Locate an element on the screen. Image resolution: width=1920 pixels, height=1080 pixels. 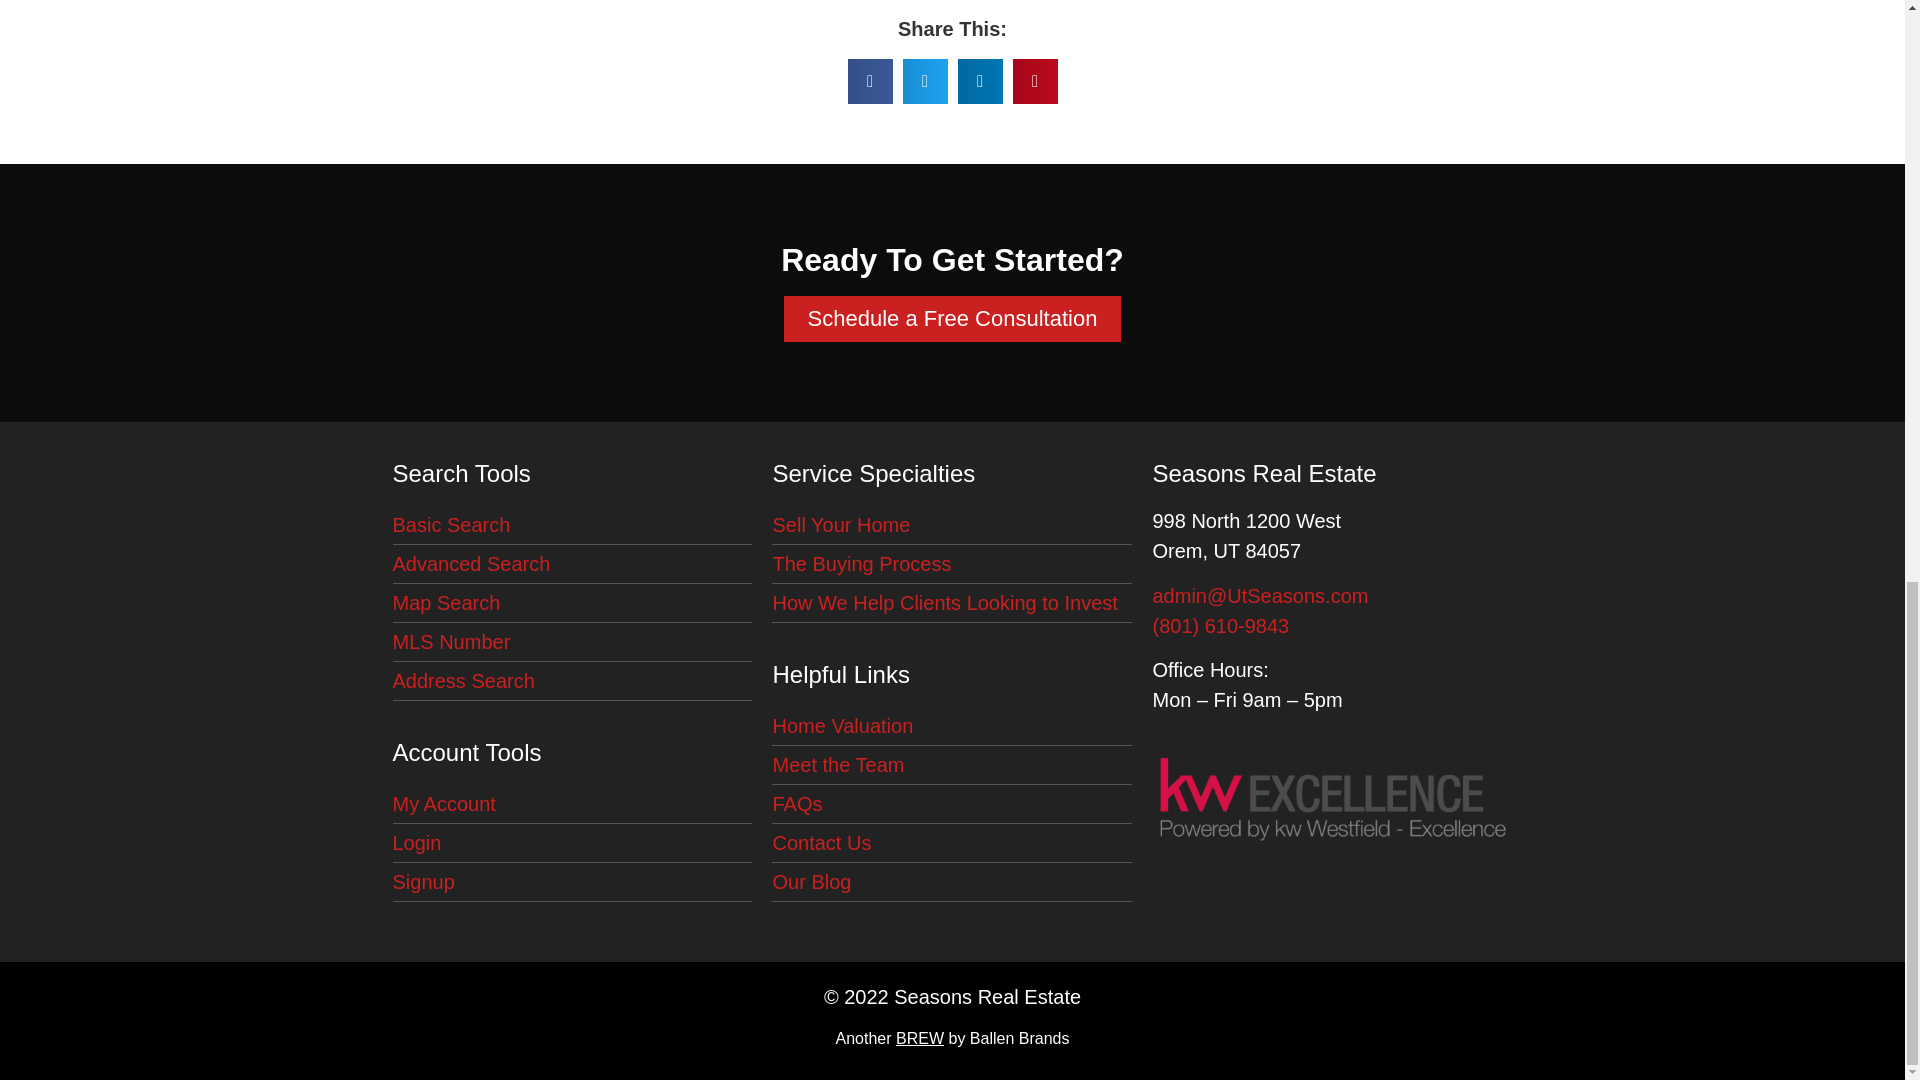
Advanced Search is located at coordinates (572, 564).